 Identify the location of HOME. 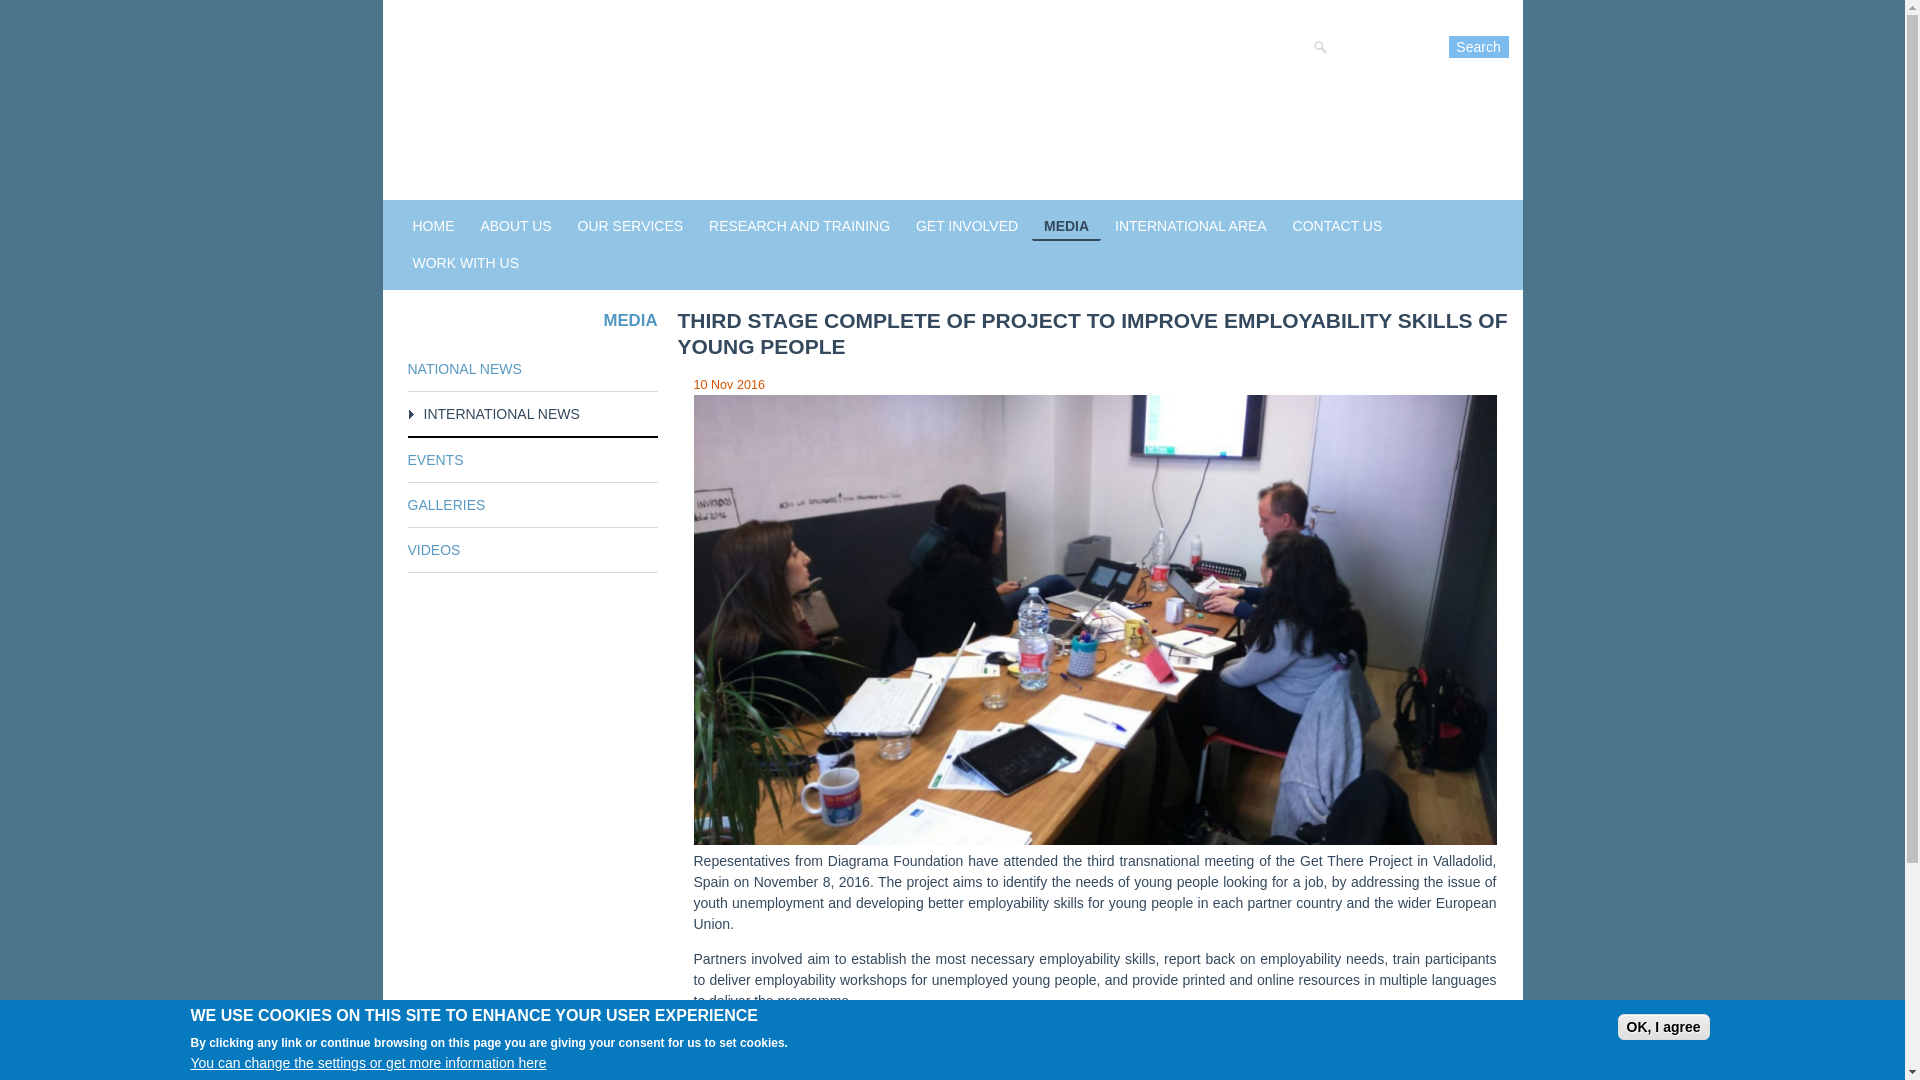
(432, 226).